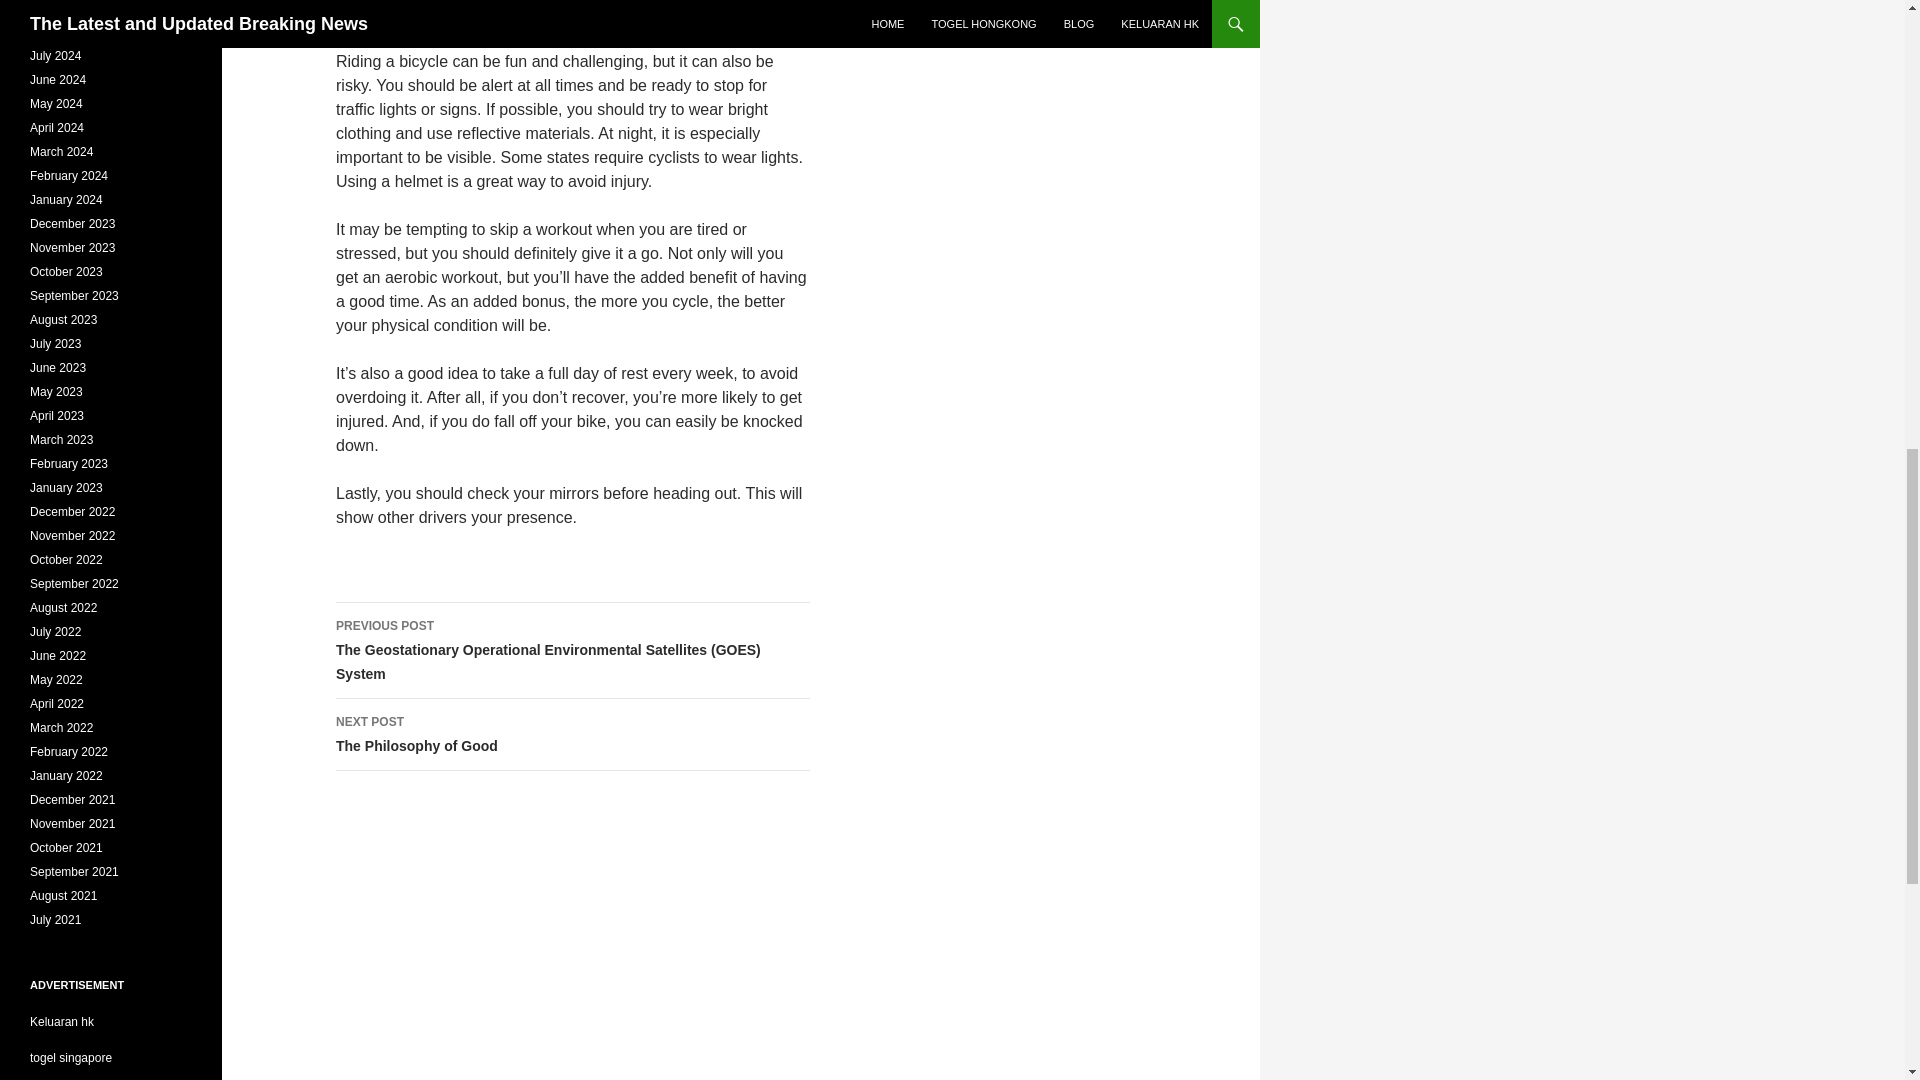 Image resolution: width=1920 pixels, height=1080 pixels. Describe the element at coordinates (66, 271) in the screenshot. I see `October 2023` at that location.